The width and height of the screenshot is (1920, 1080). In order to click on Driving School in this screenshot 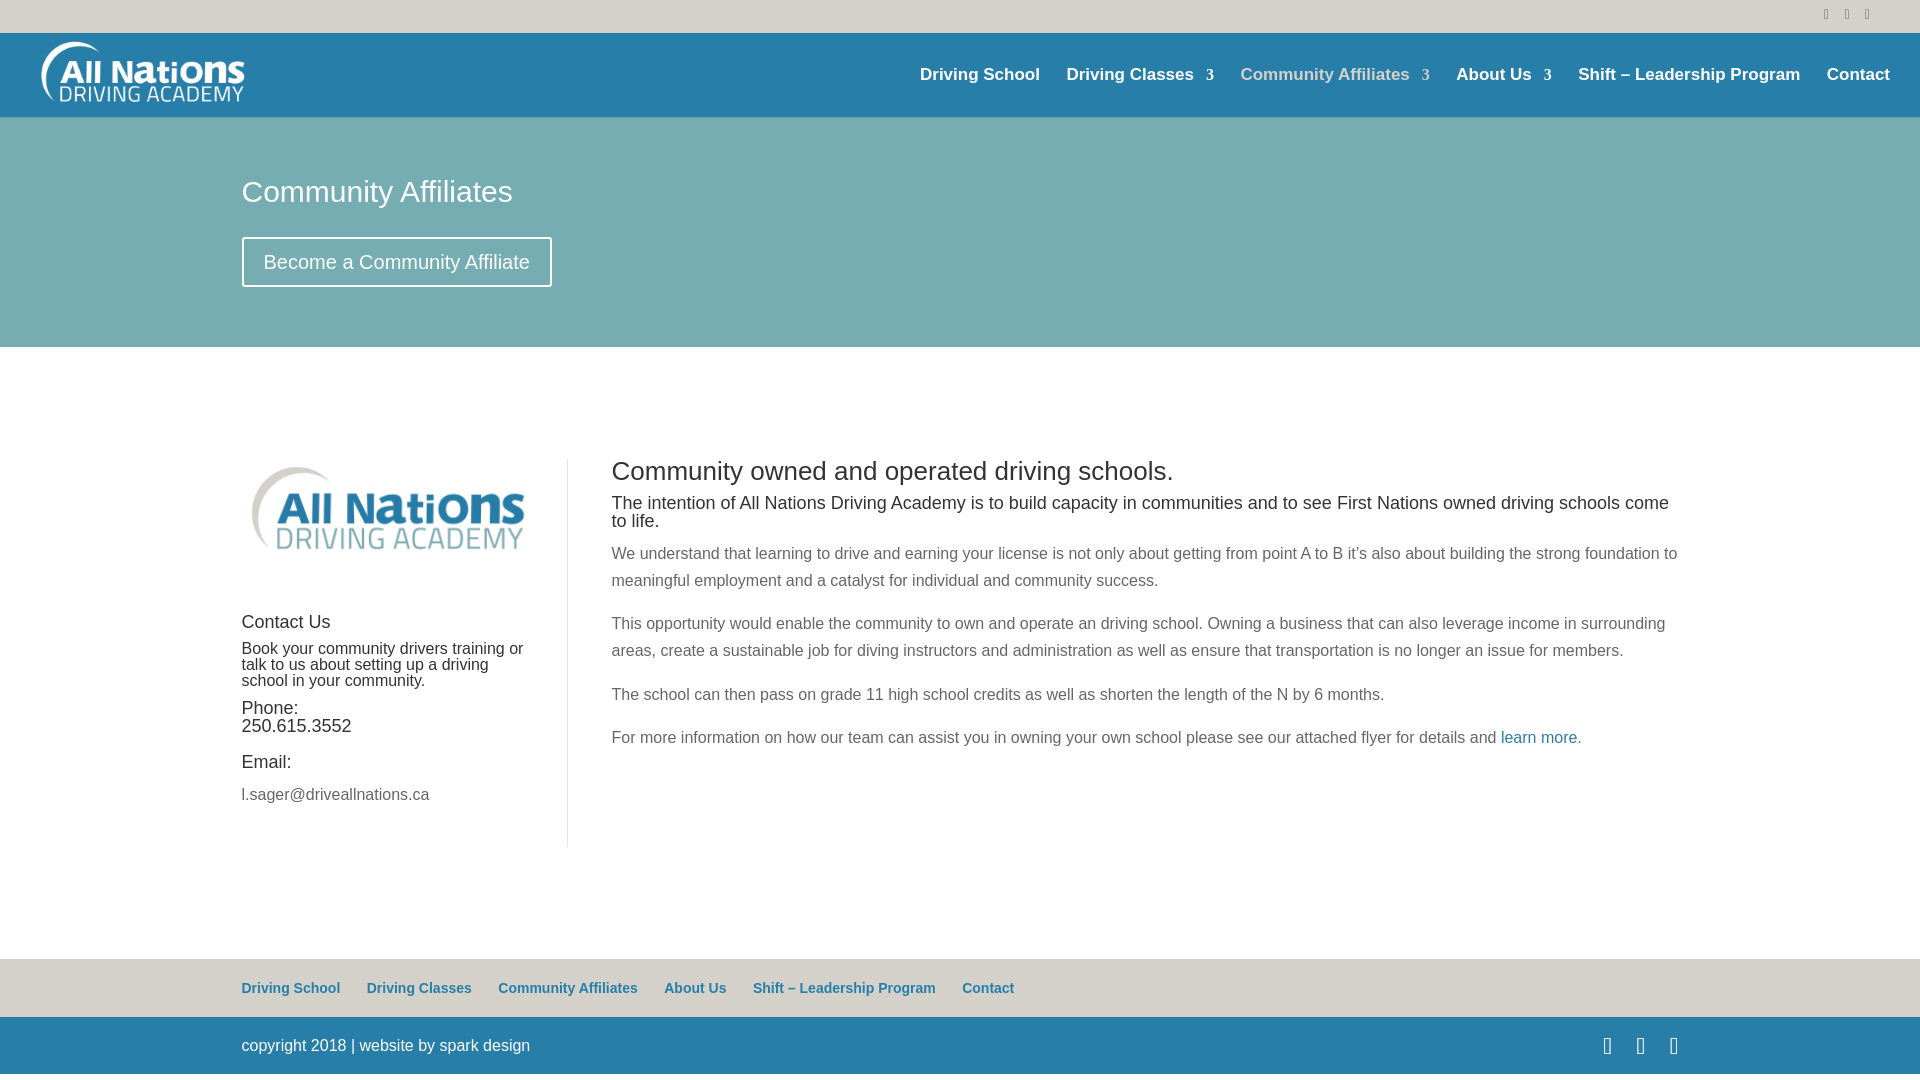, I will do `click(291, 987)`.